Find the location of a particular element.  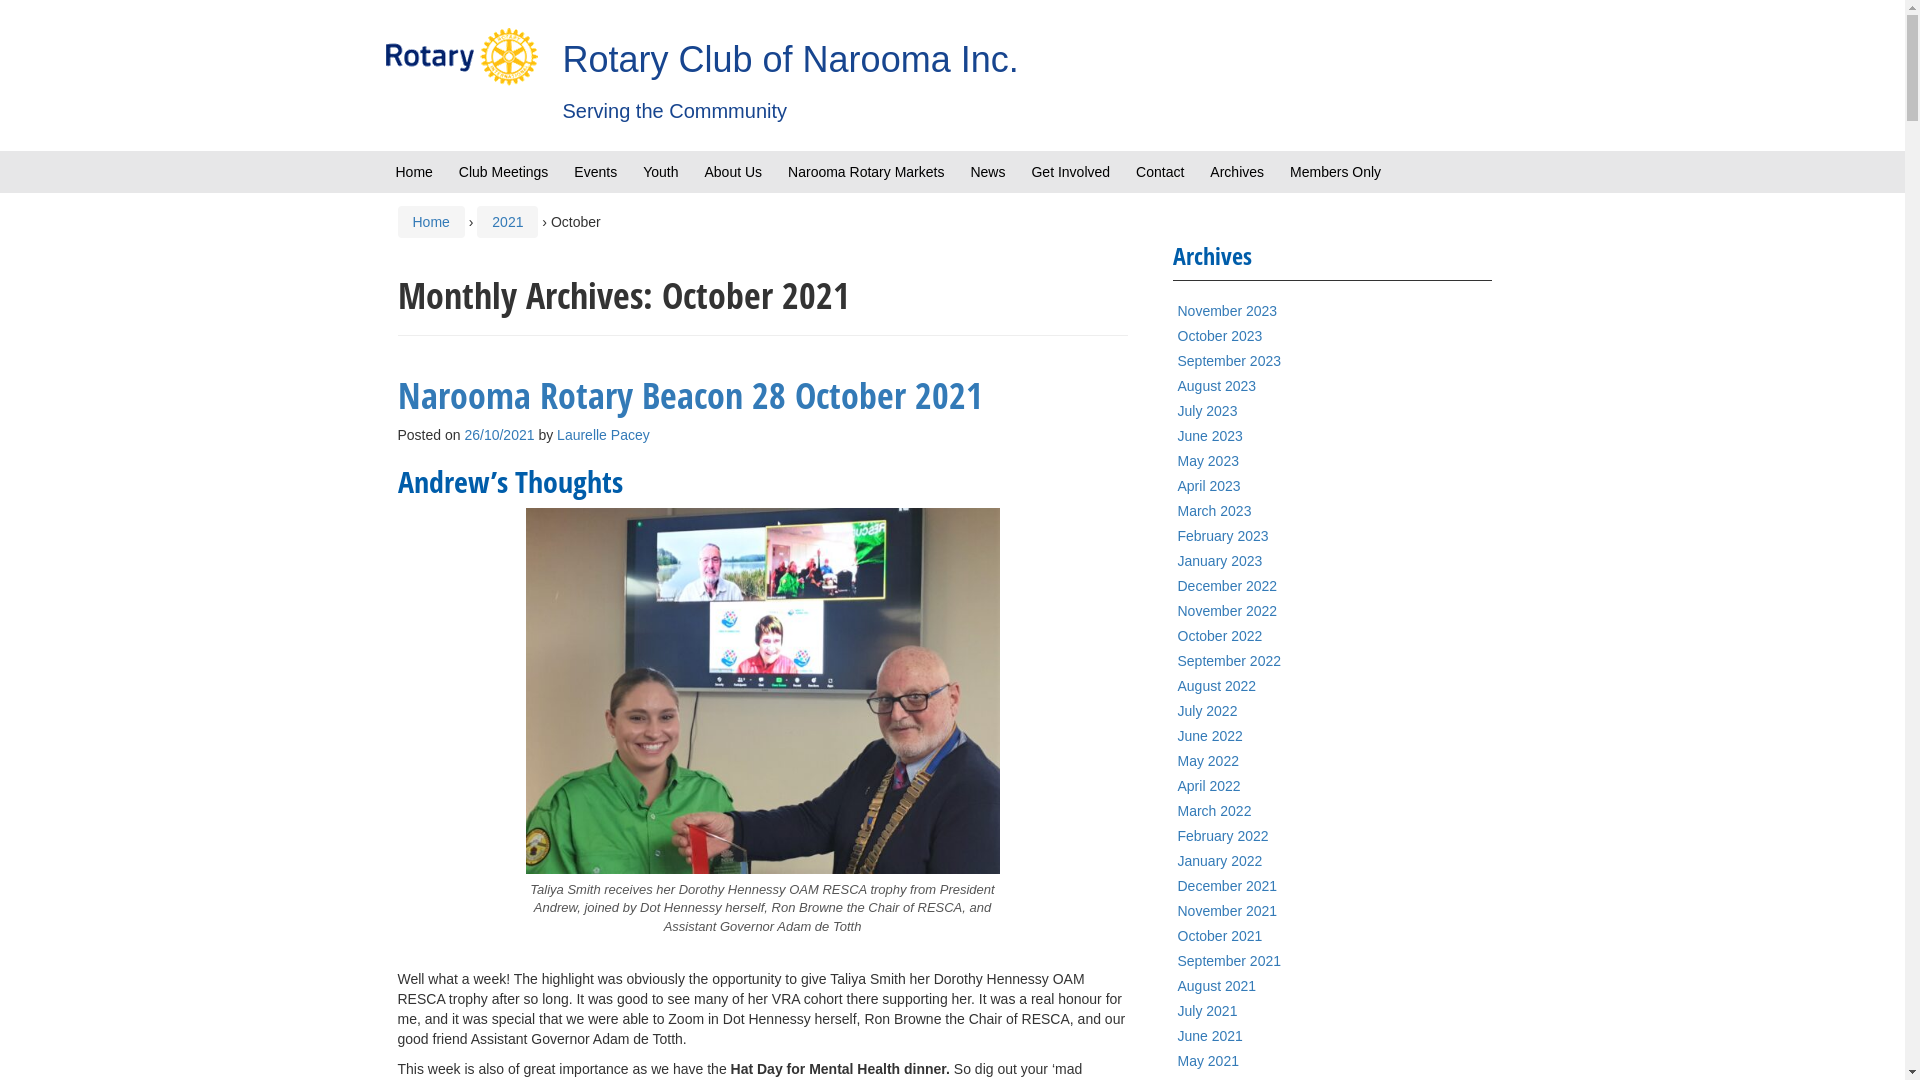

August 2021 is located at coordinates (1218, 986).